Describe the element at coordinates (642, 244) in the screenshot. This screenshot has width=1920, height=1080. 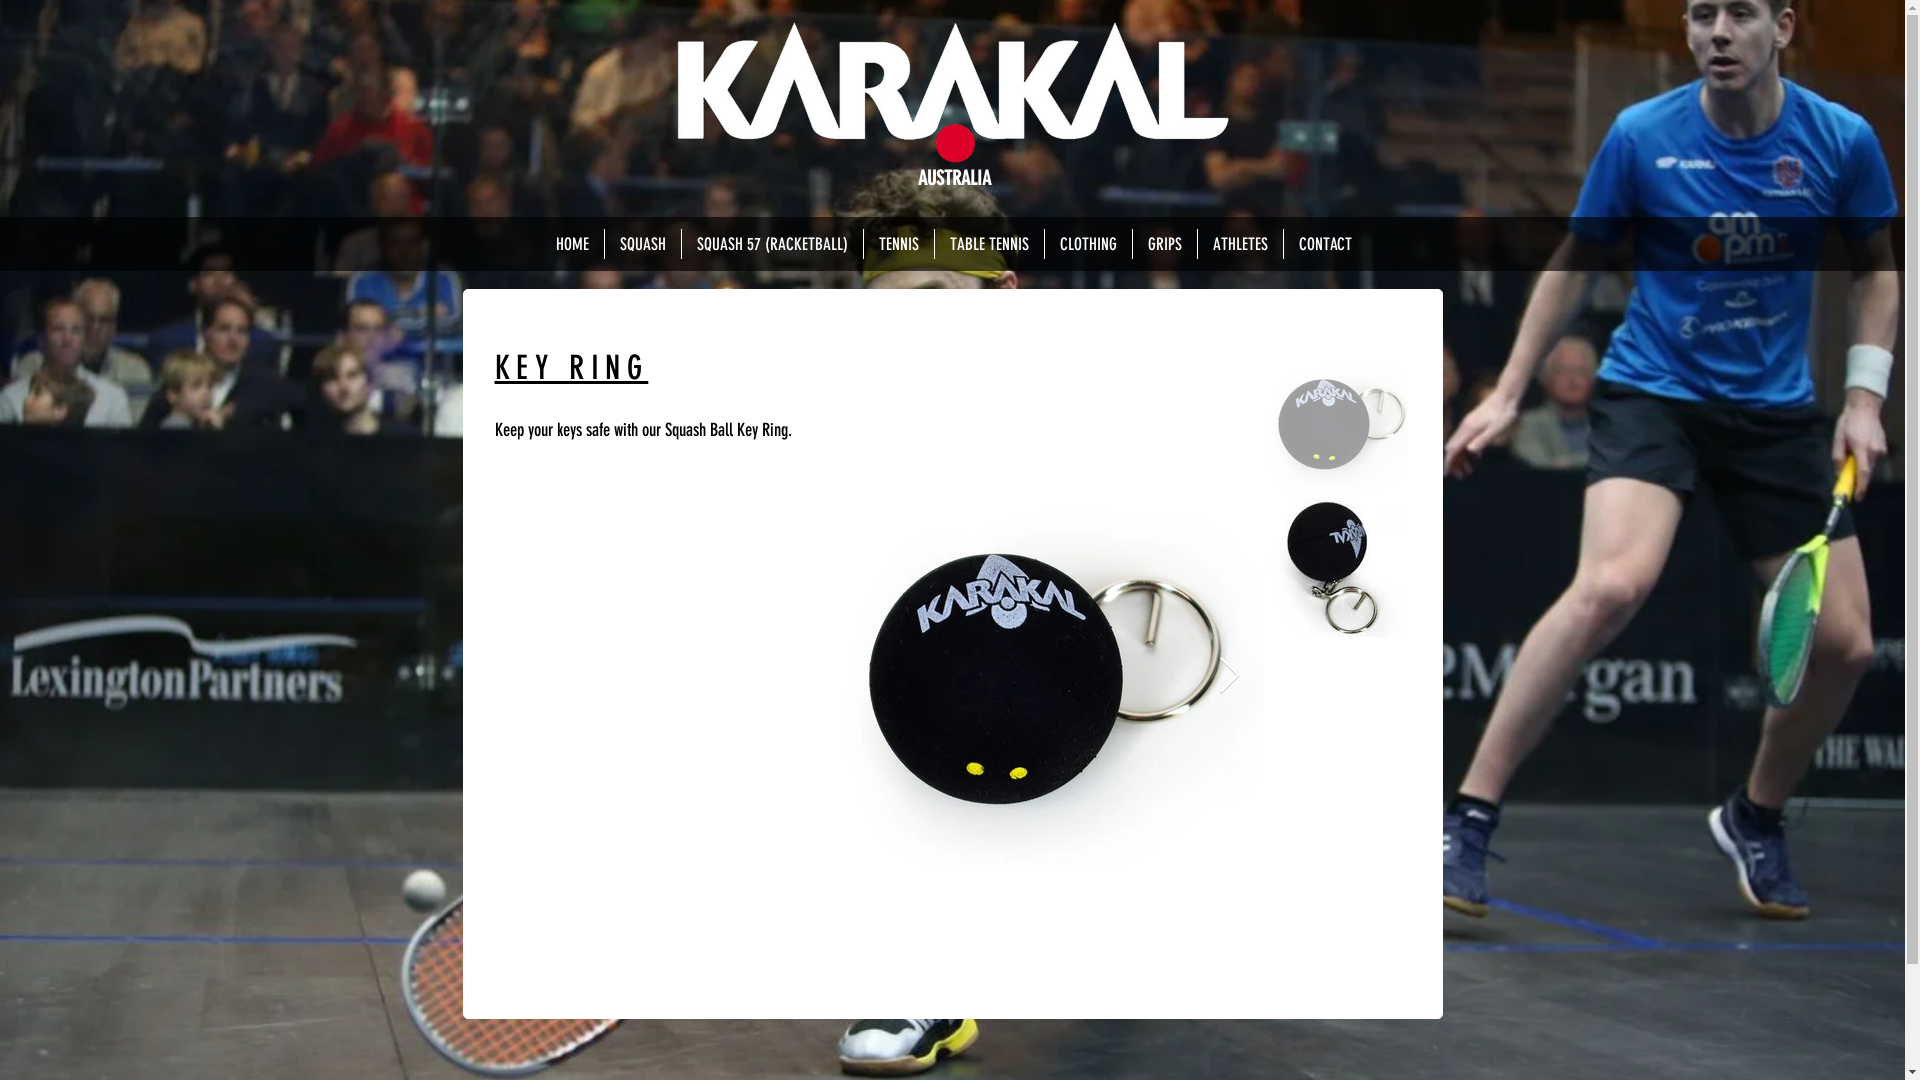
I see `SQUASH` at that location.